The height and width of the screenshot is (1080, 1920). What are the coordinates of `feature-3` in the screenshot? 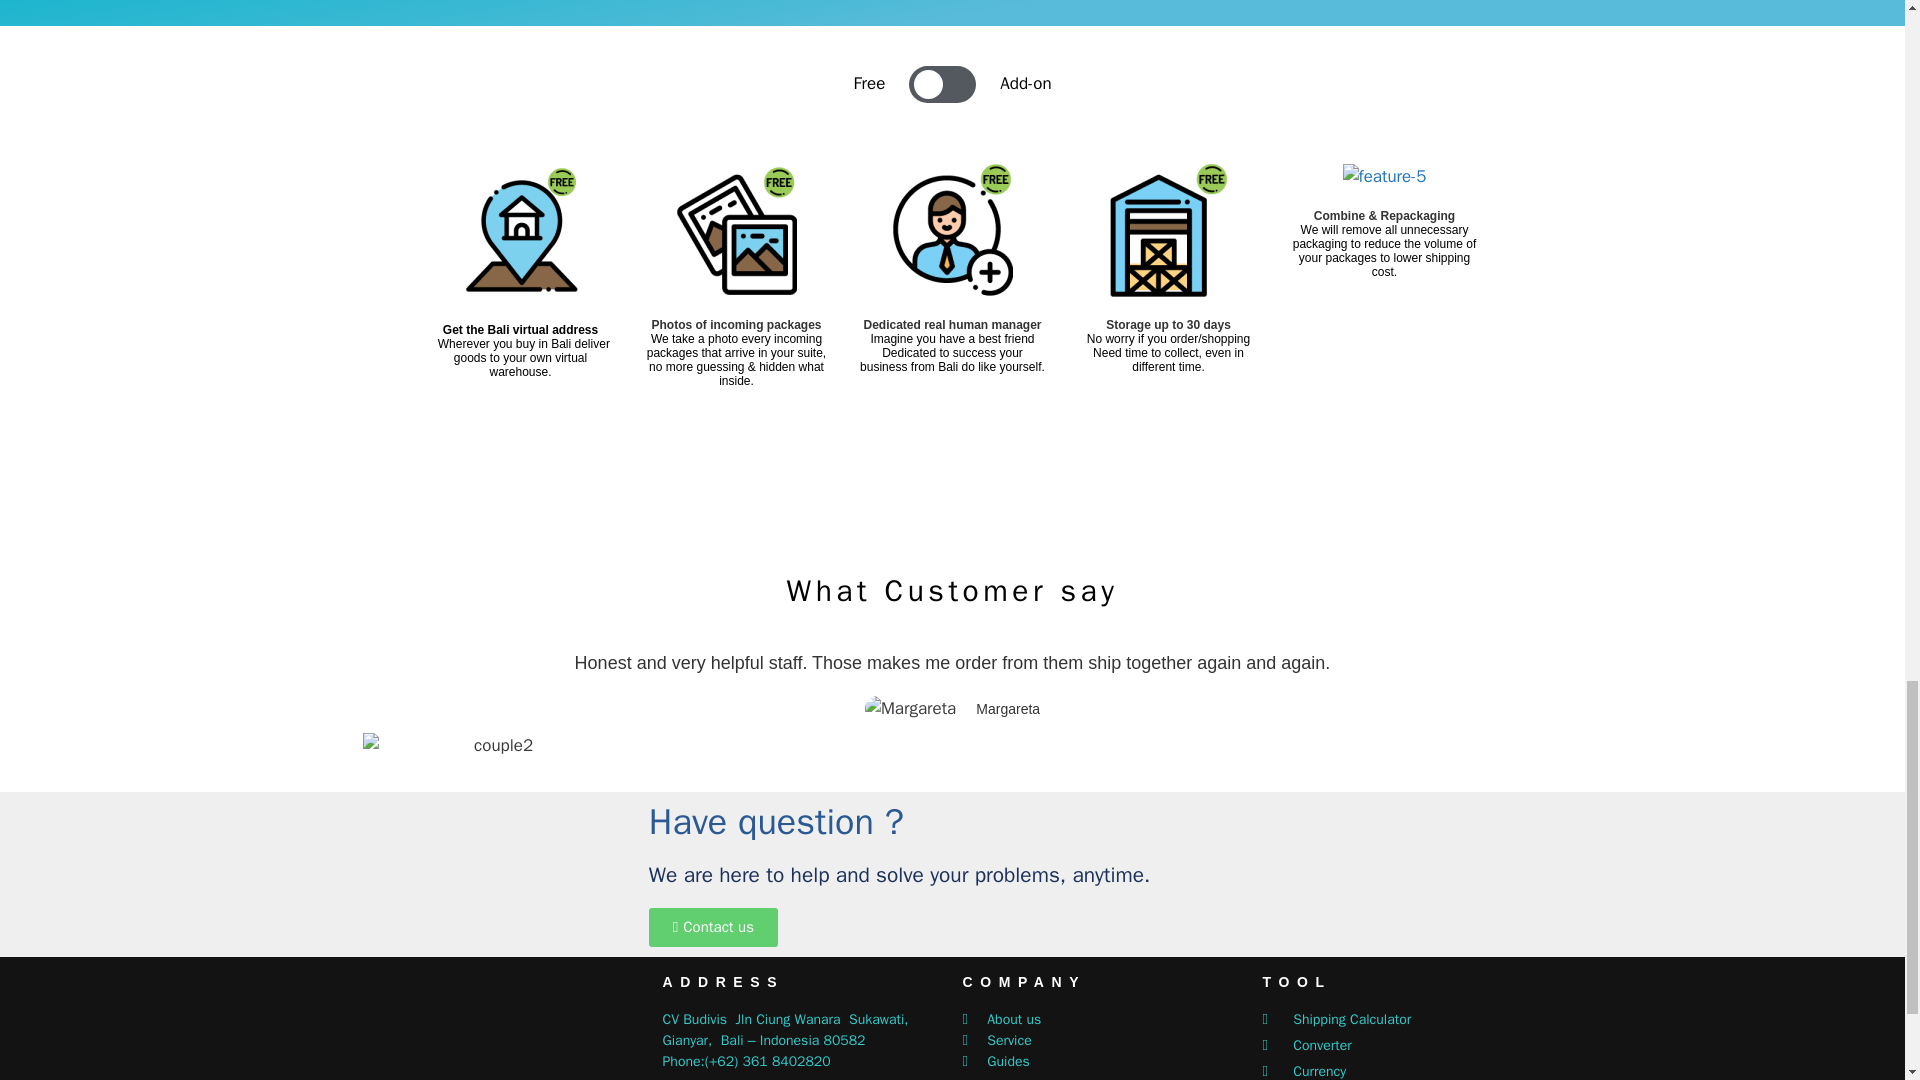 It's located at (952, 230).